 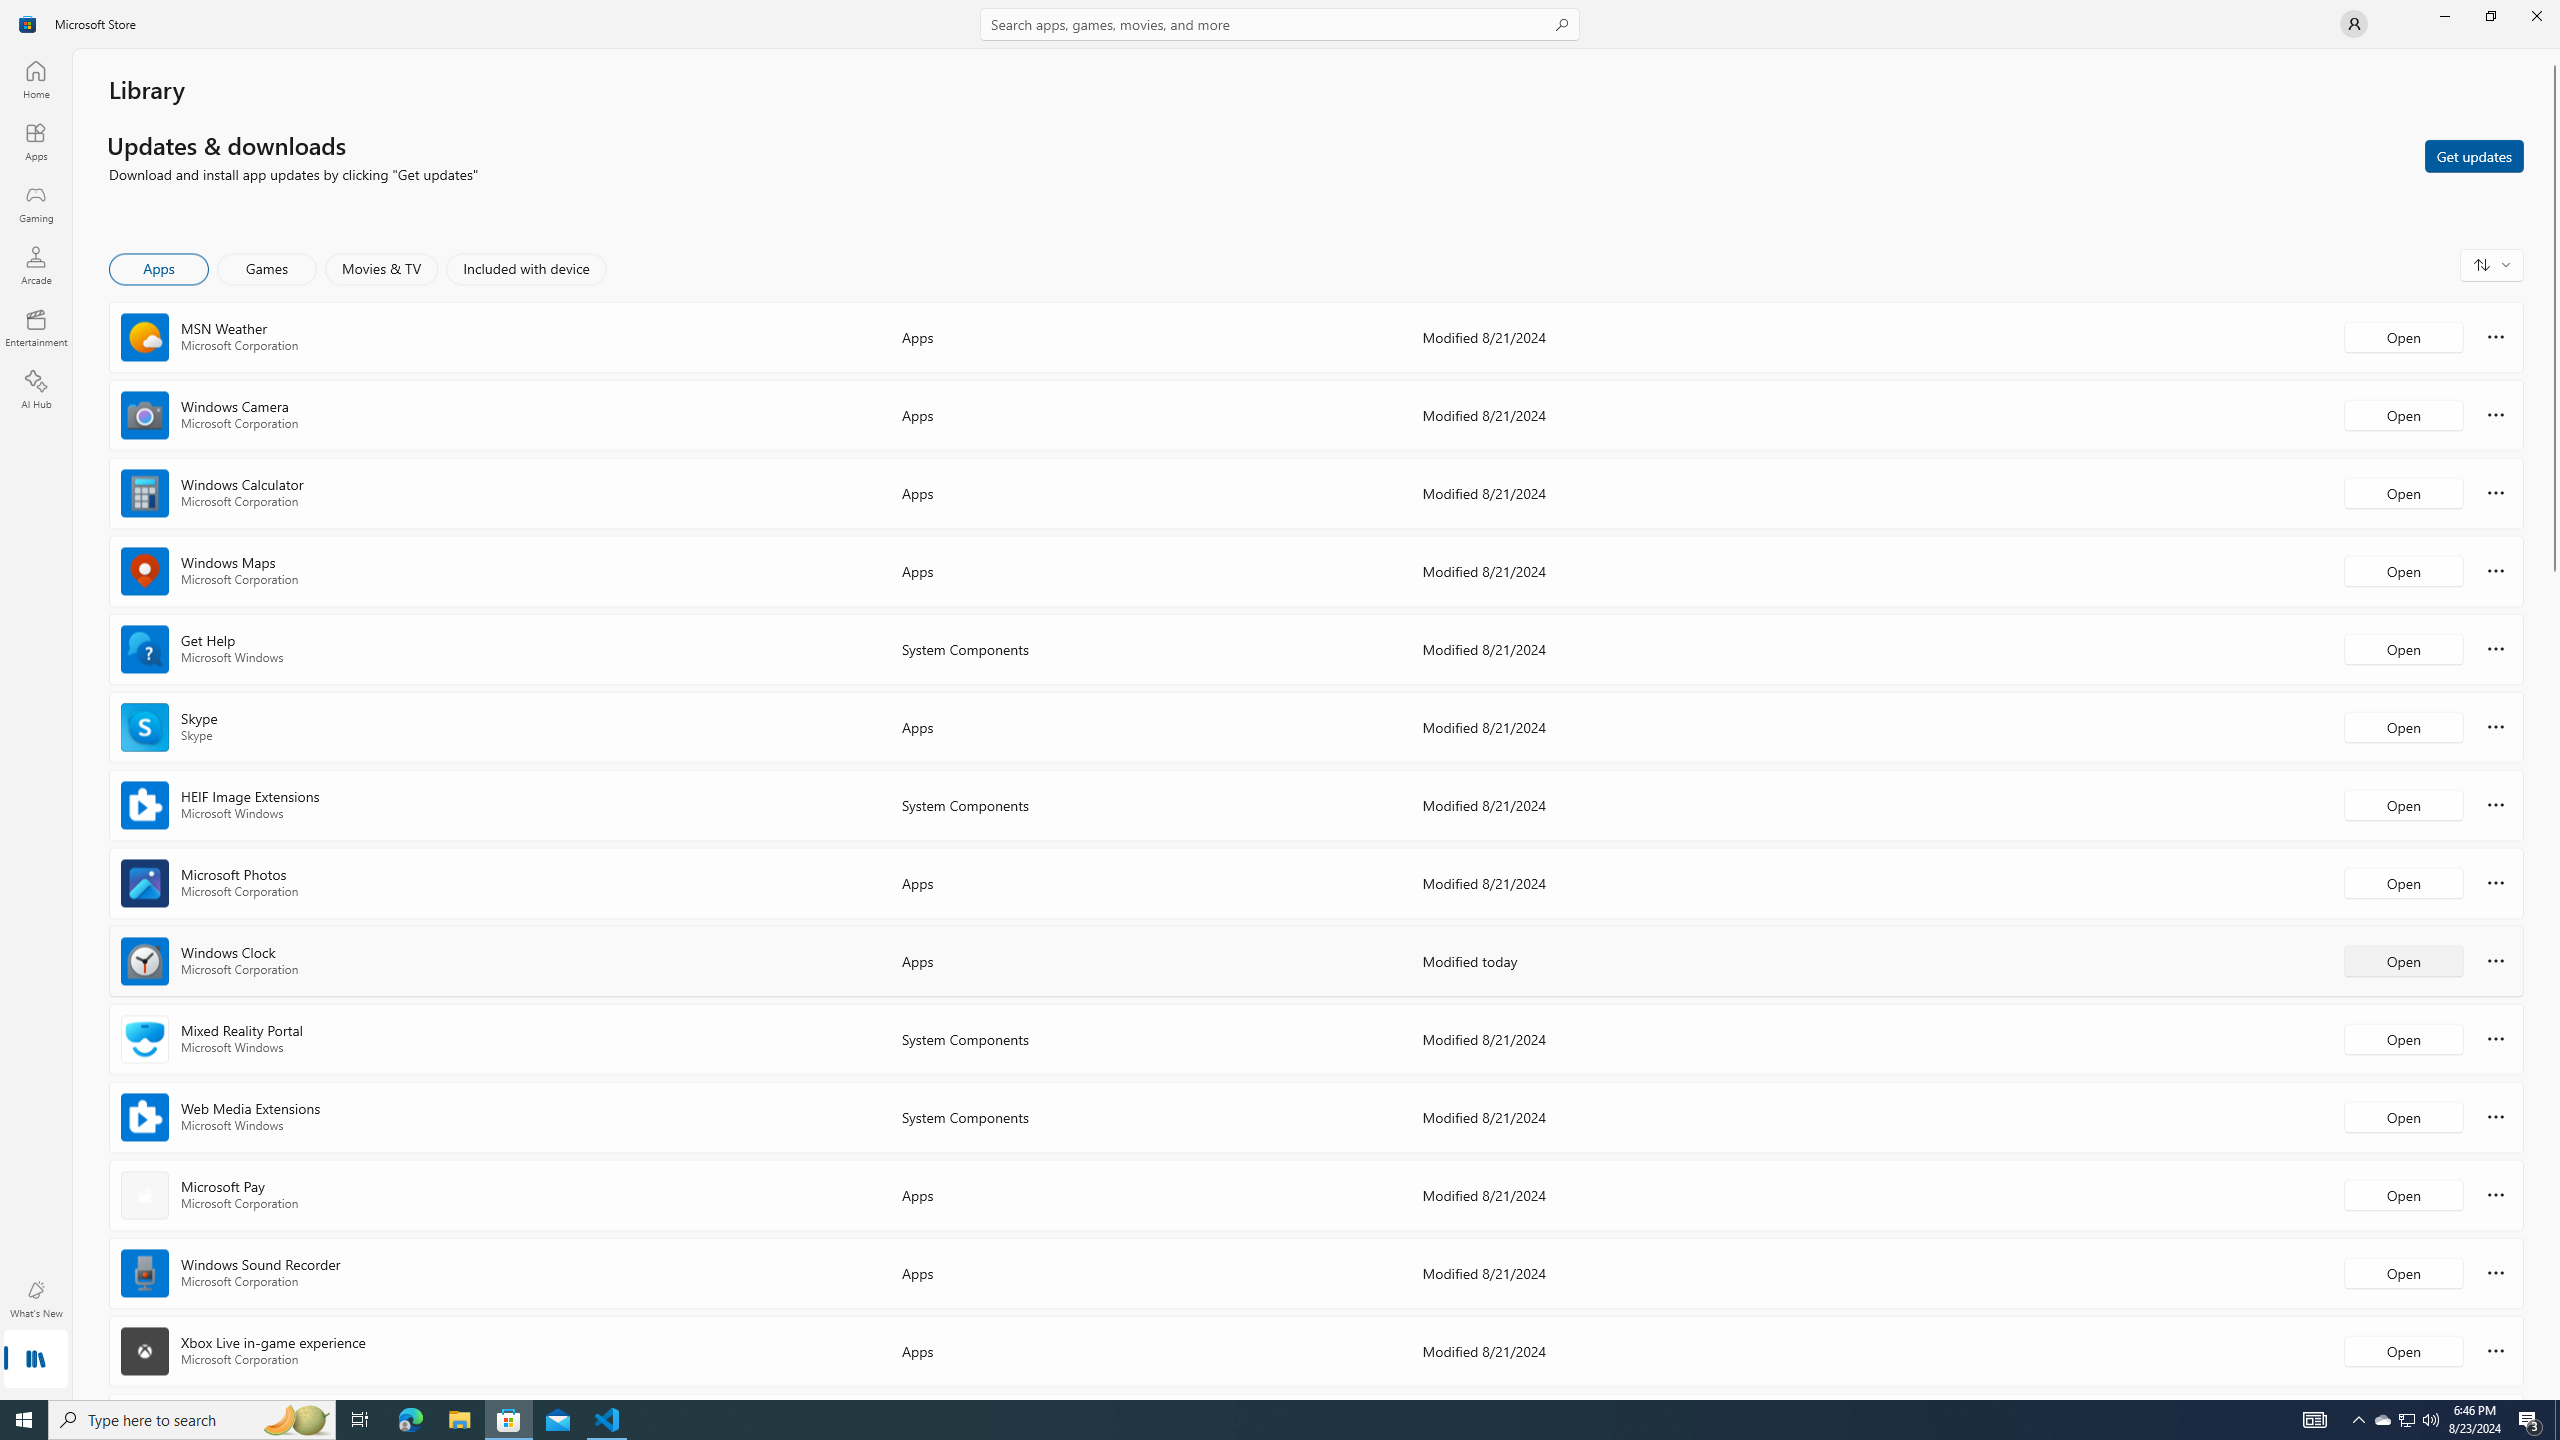 What do you see at coordinates (2403, 1350) in the screenshot?
I see `Open` at bounding box center [2403, 1350].